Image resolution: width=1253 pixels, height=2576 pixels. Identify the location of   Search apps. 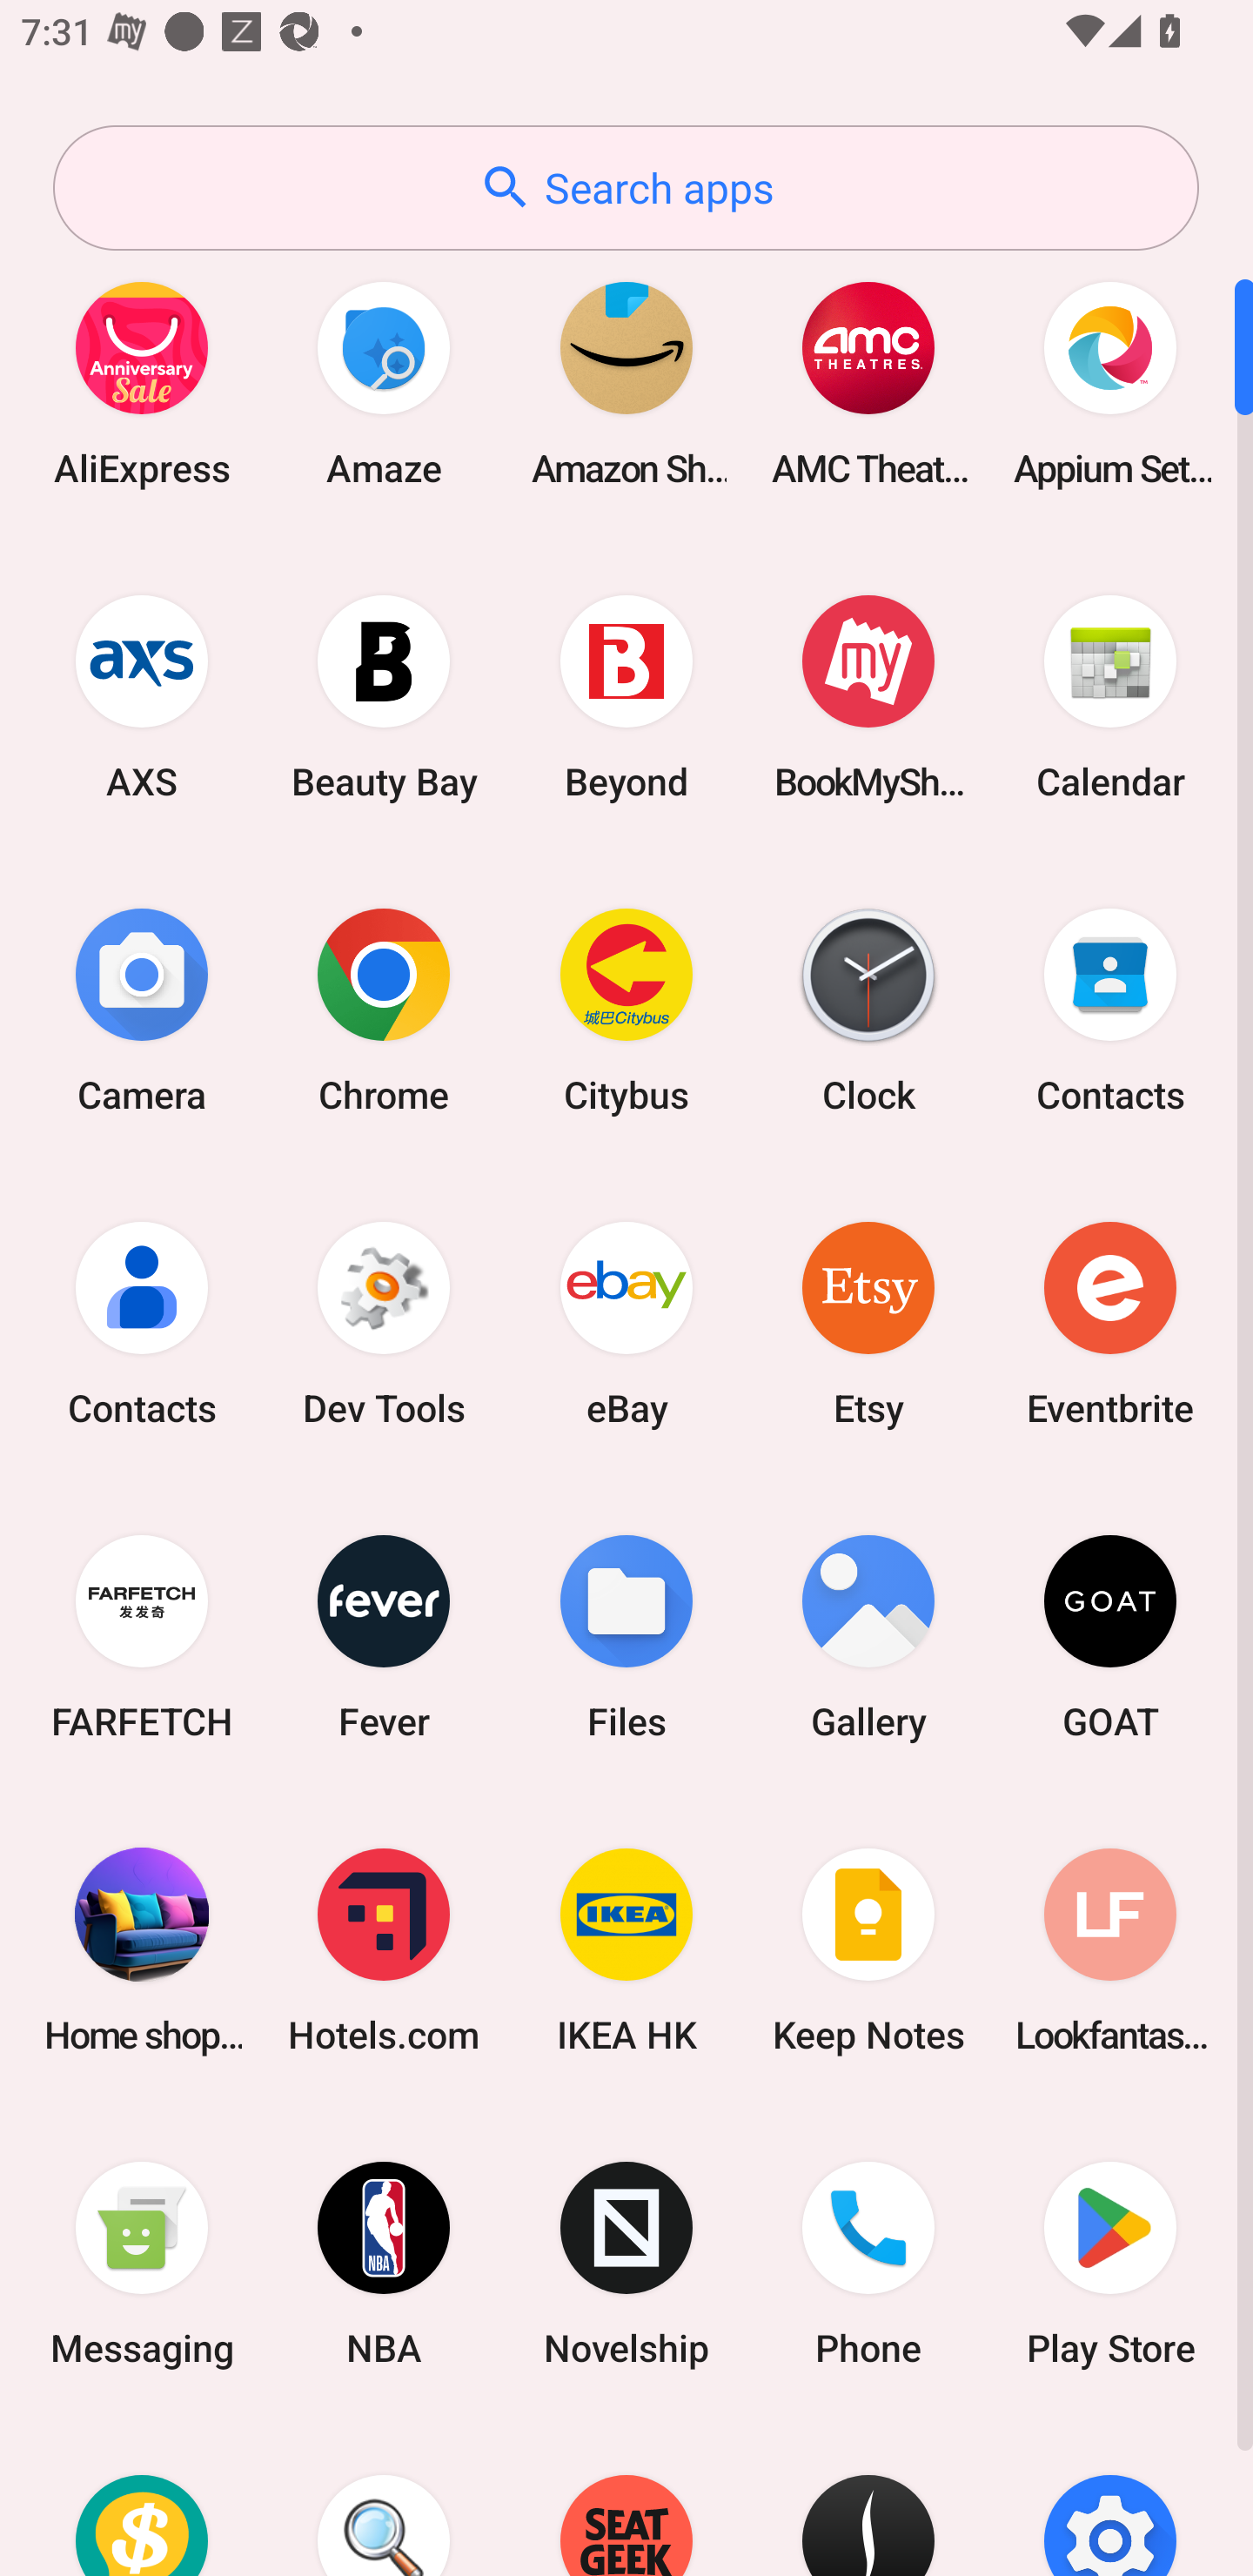
(626, 188).